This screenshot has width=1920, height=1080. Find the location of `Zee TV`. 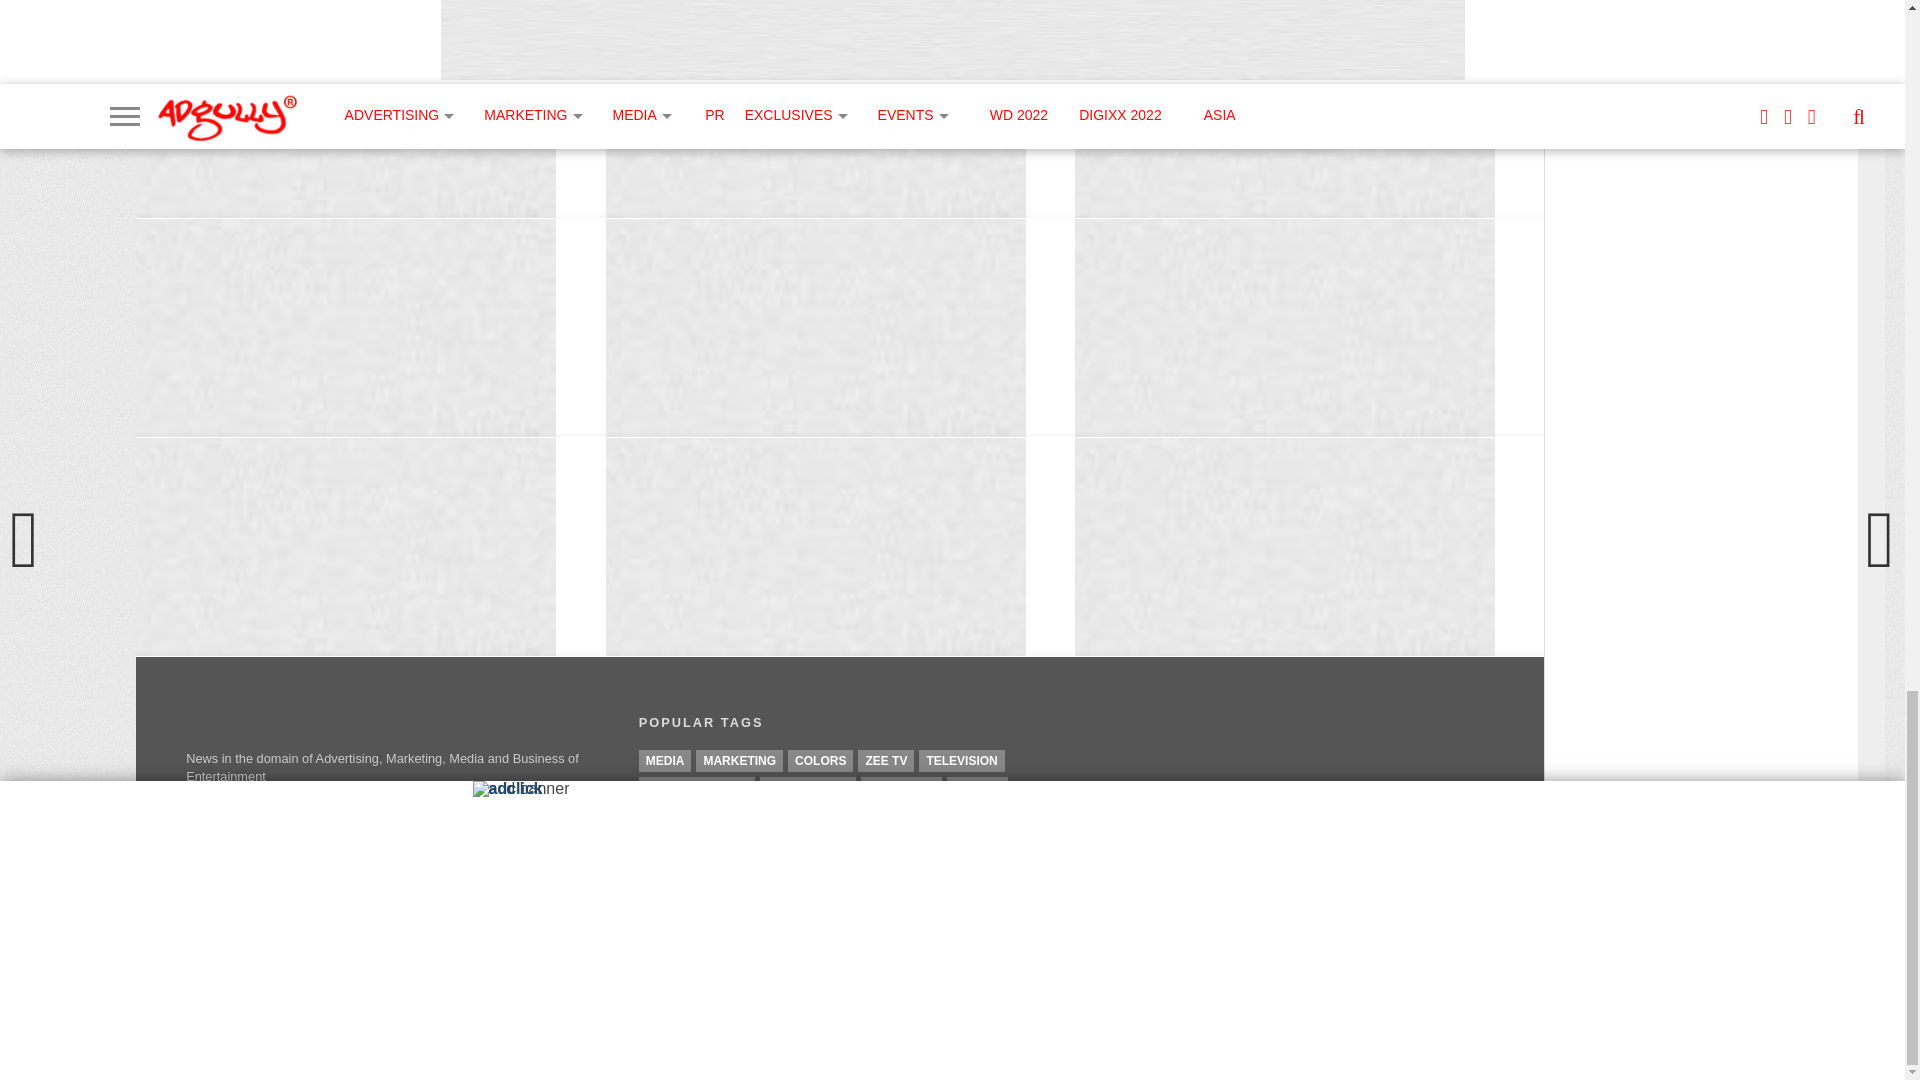

Zee TV is located at coordinates (886, 760).